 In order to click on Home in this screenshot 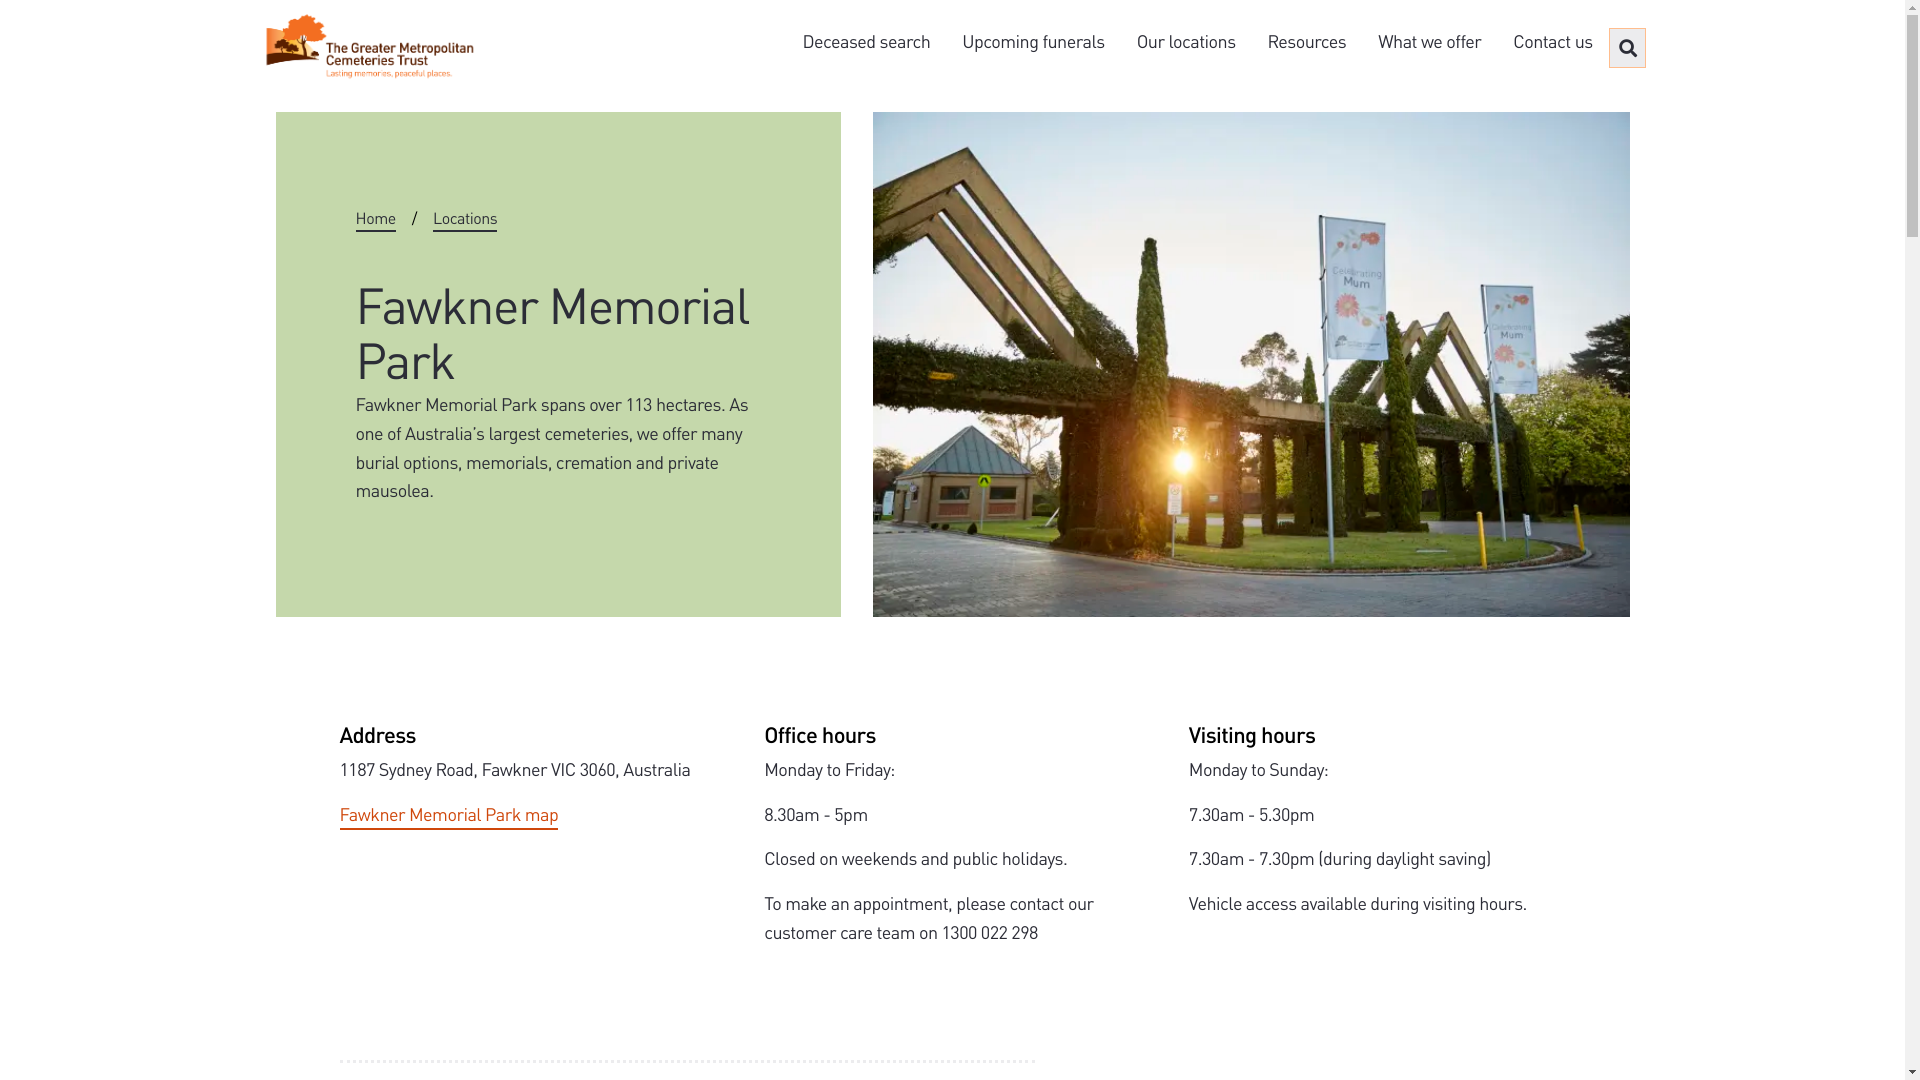, I will do `click(376, 219)`.